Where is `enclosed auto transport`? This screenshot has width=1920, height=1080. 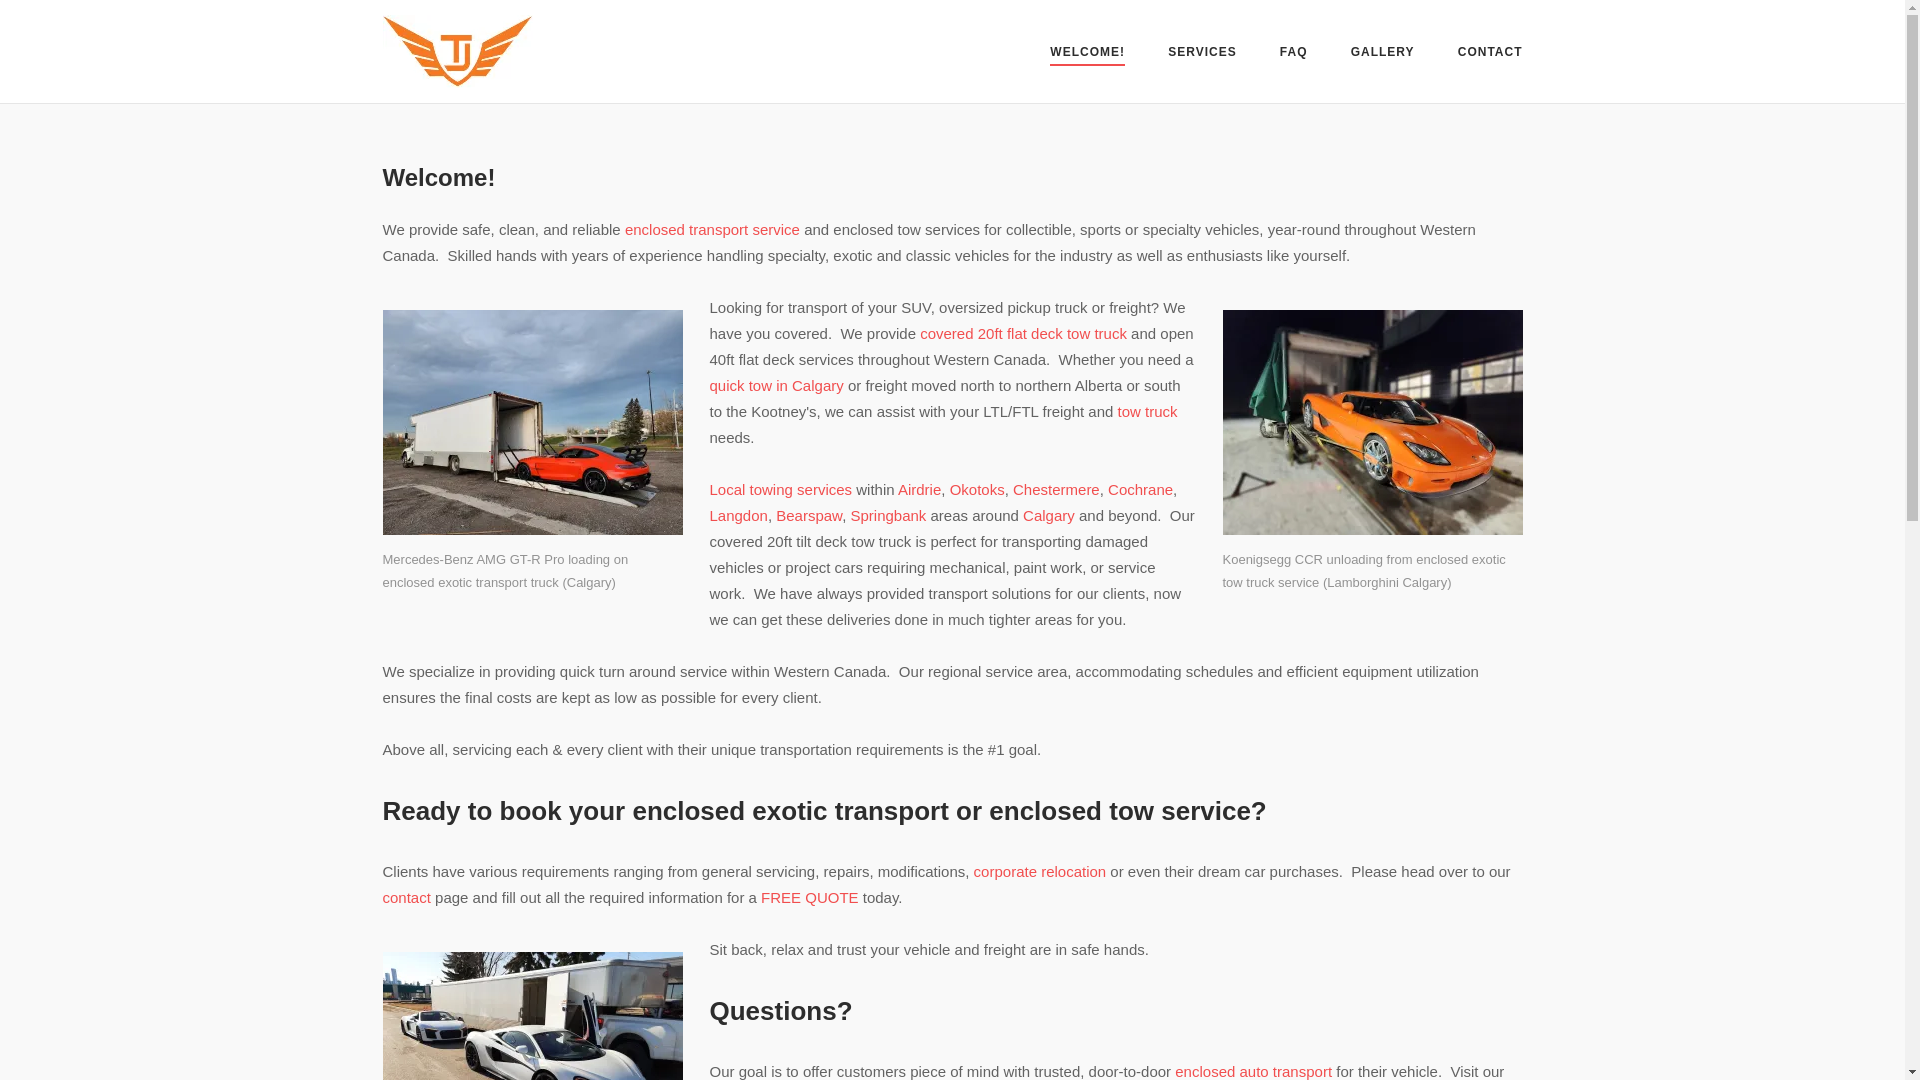
enclosed auto transport is located at coordinates (1254, 1071).